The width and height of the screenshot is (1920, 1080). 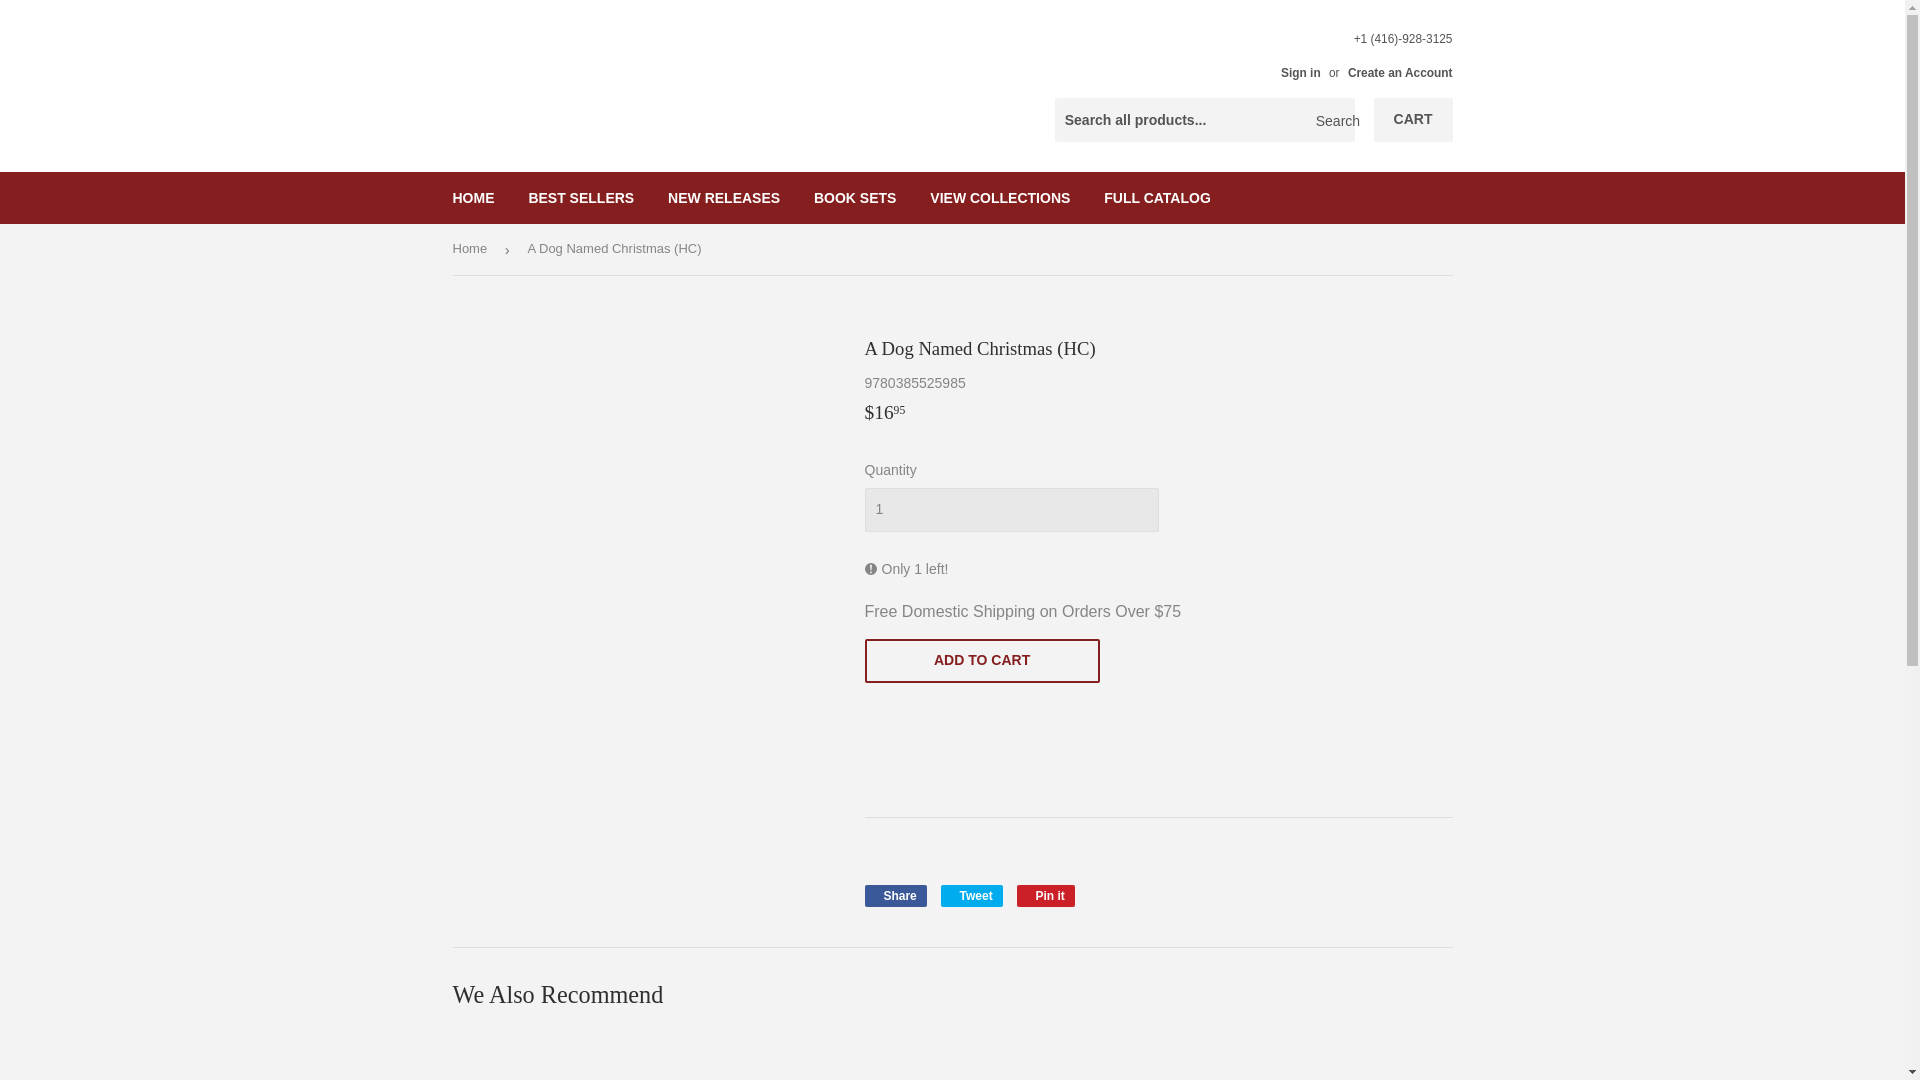 I want to click on ADD TO CART, so click(x=580, y=197).